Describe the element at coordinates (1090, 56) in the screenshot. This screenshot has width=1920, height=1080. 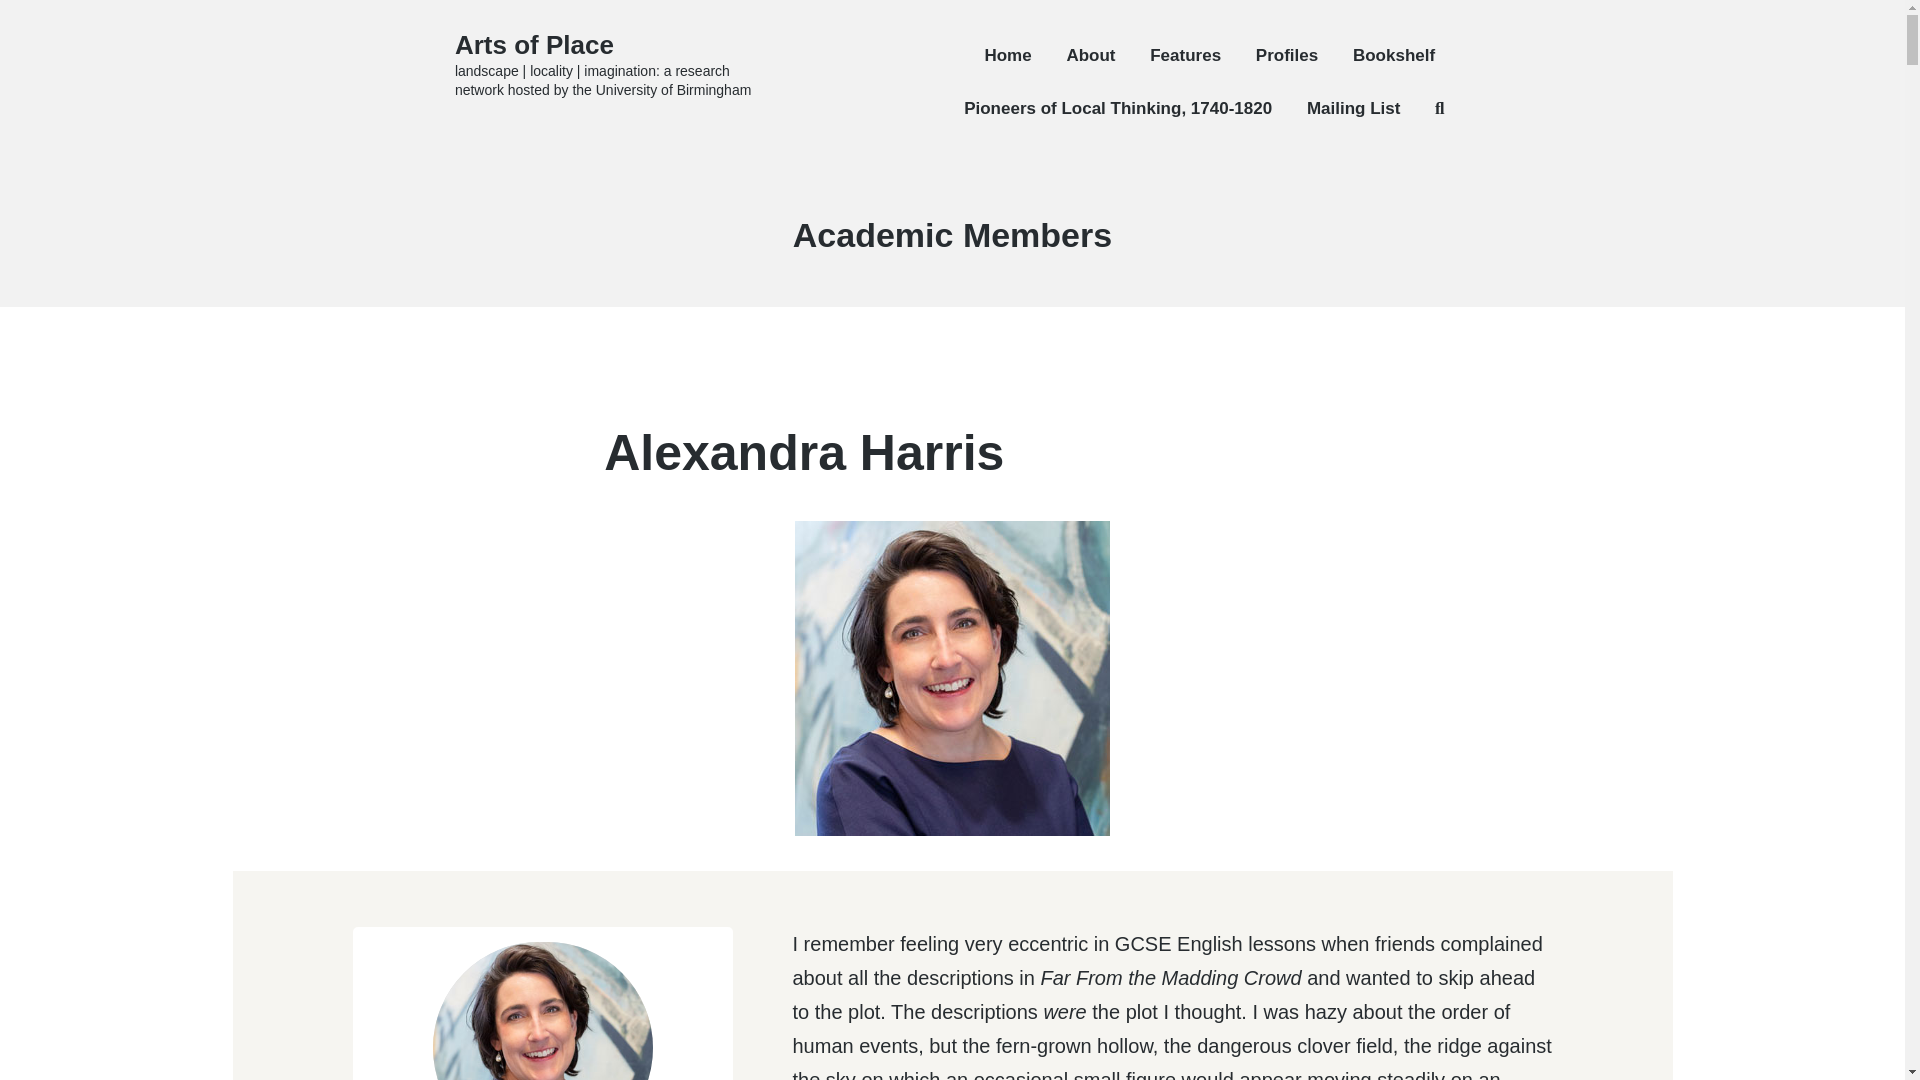
I see `About` at that location.